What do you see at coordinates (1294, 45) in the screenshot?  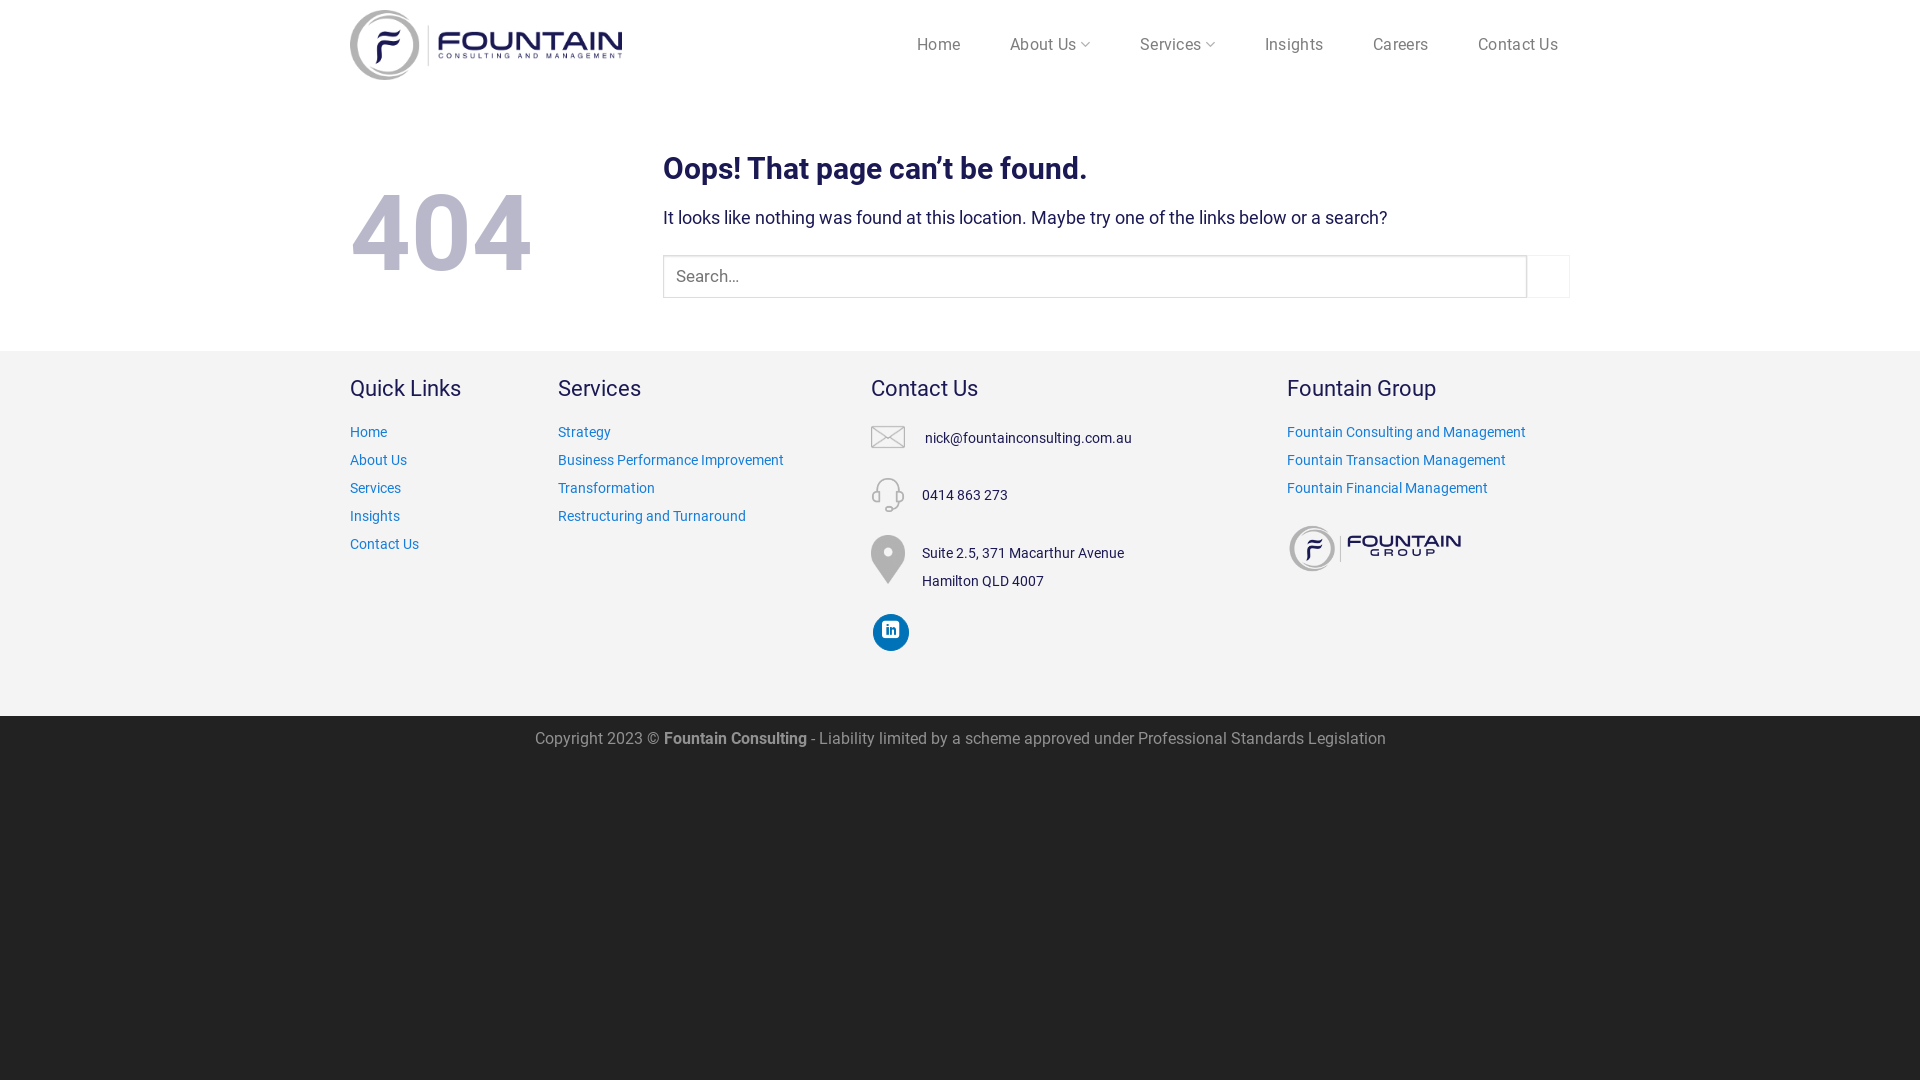 I see `Insights` at bounding box center [1294, 45].